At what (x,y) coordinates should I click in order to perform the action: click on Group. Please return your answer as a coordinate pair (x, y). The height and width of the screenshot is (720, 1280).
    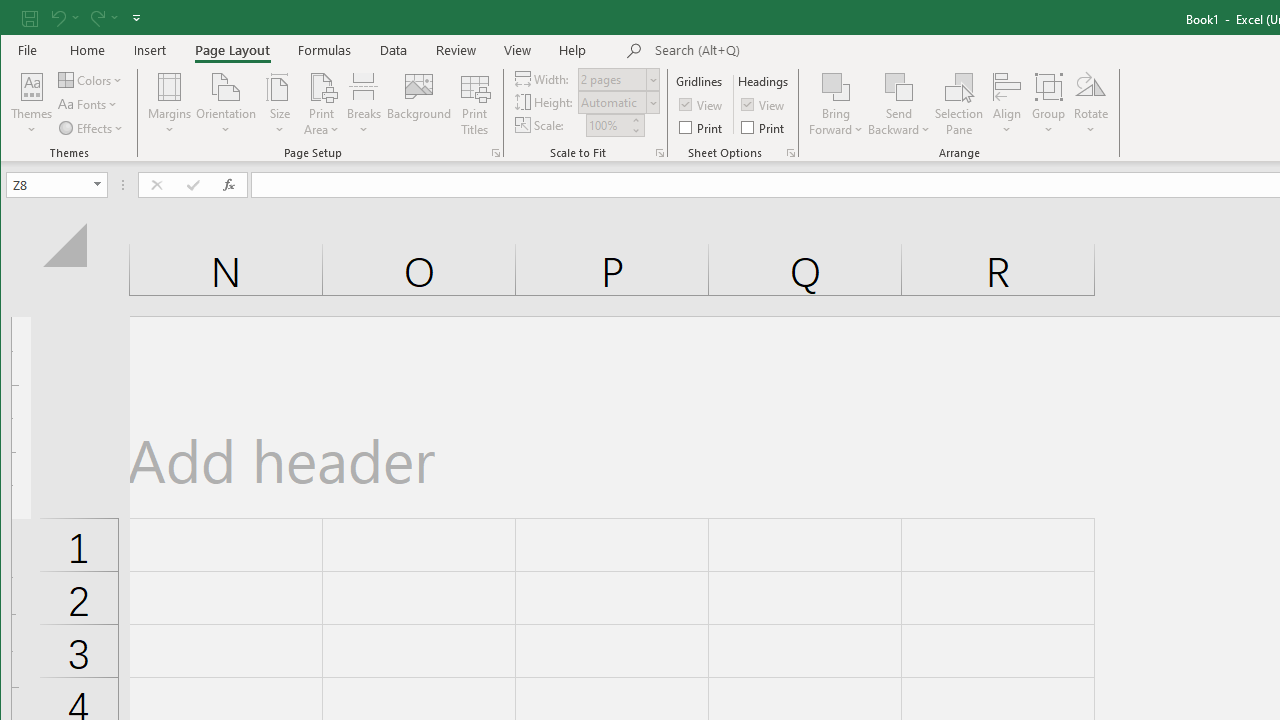
    Looking at the image, I should click on (1048, 104).